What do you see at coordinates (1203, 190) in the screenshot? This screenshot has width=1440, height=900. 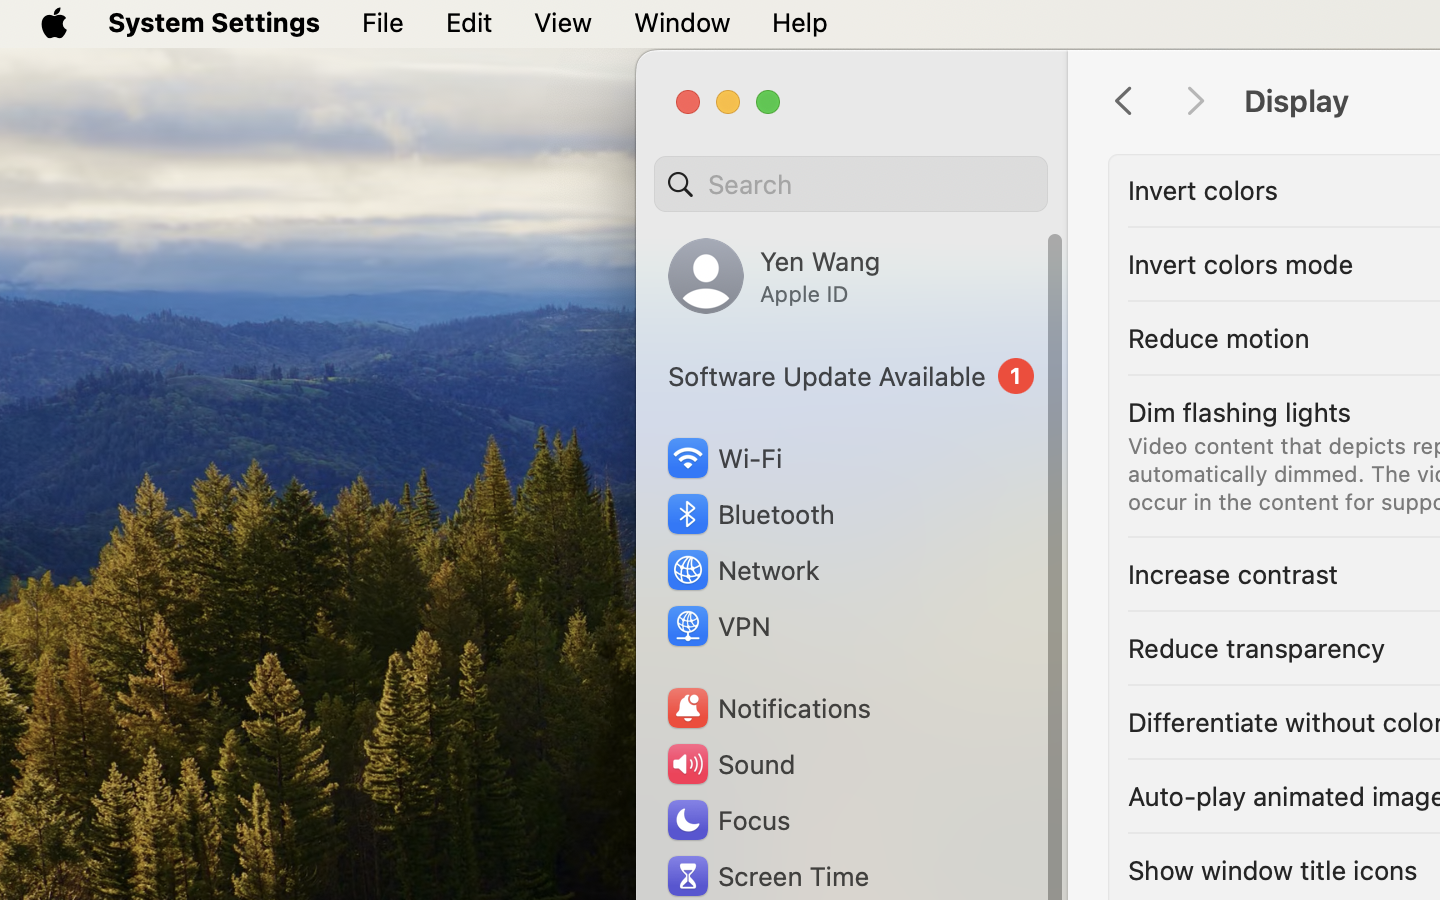 I see `Invert colors` at bounding box center [1203, 190].